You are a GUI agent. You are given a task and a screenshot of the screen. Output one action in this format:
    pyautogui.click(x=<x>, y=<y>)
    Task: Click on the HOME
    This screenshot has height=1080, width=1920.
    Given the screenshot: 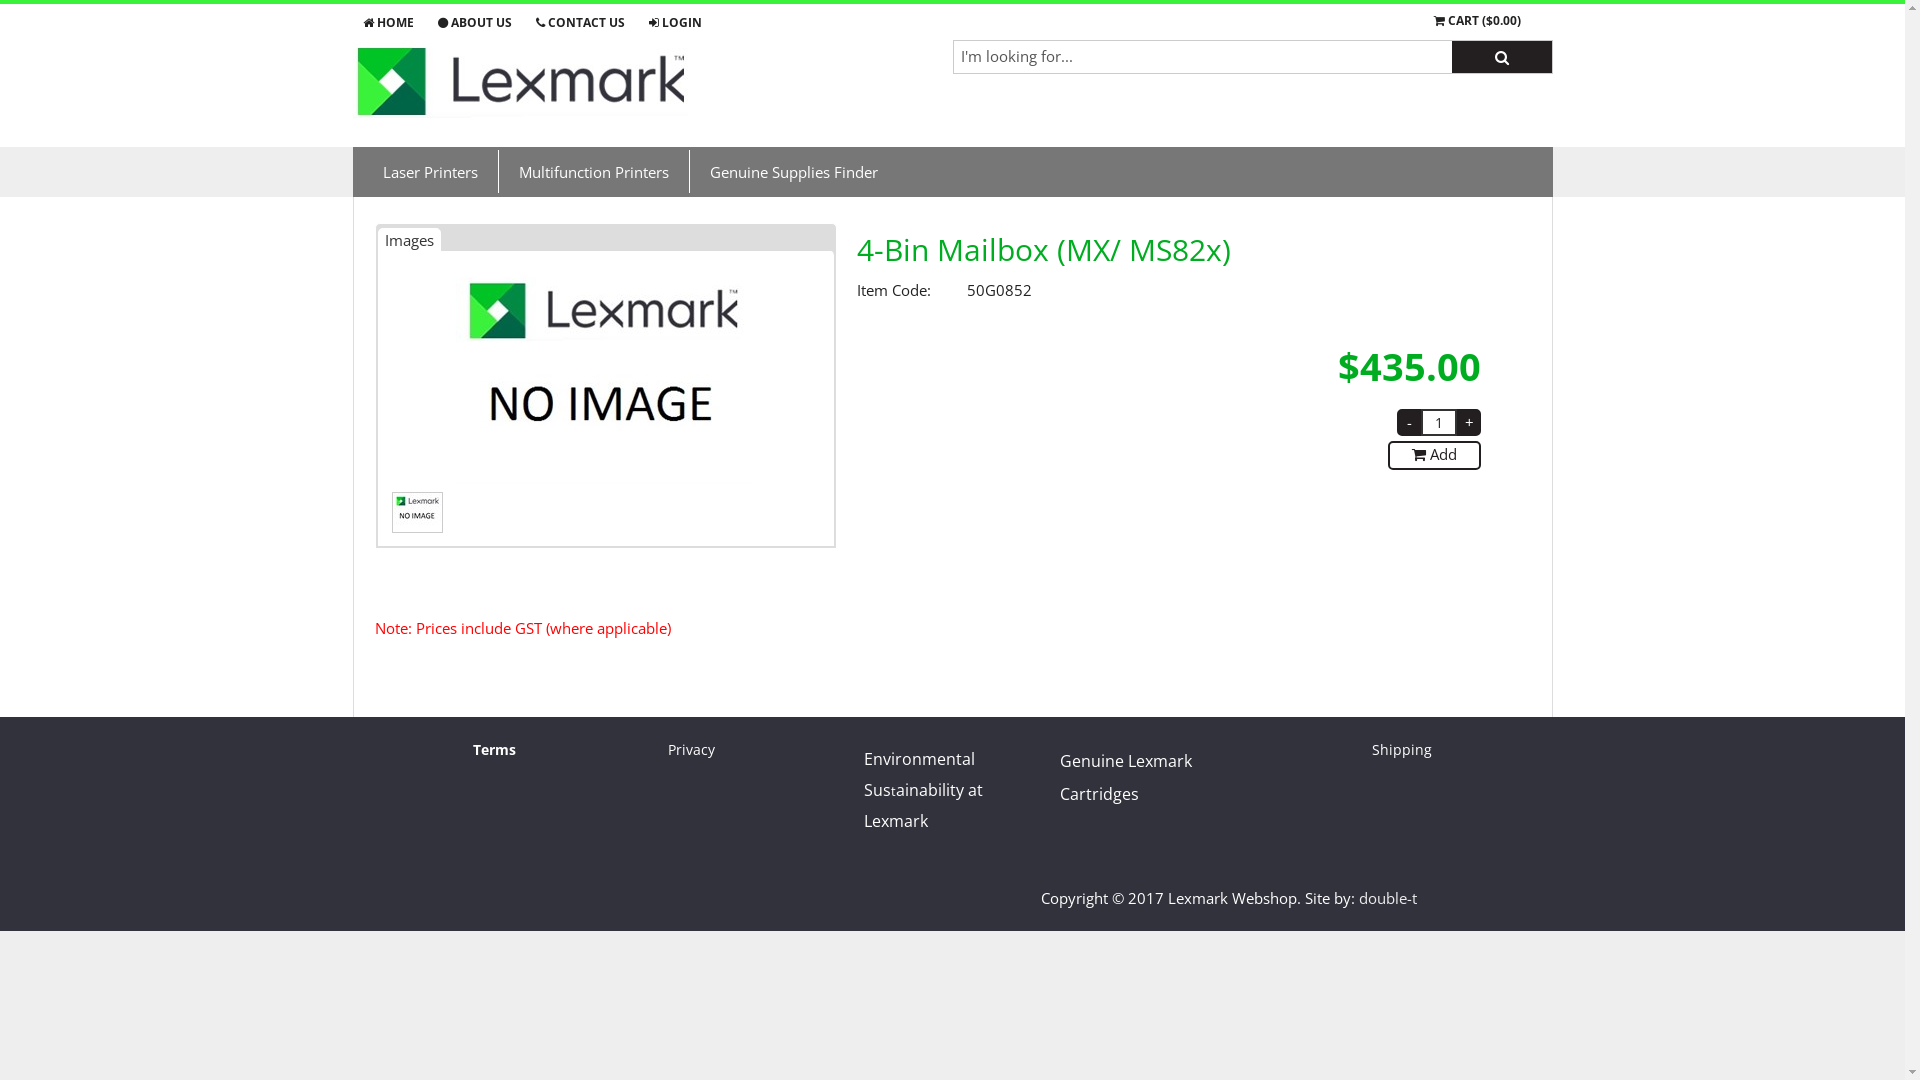 What is the action you would take?
    pyautogui.click(x=393, y=23)
    